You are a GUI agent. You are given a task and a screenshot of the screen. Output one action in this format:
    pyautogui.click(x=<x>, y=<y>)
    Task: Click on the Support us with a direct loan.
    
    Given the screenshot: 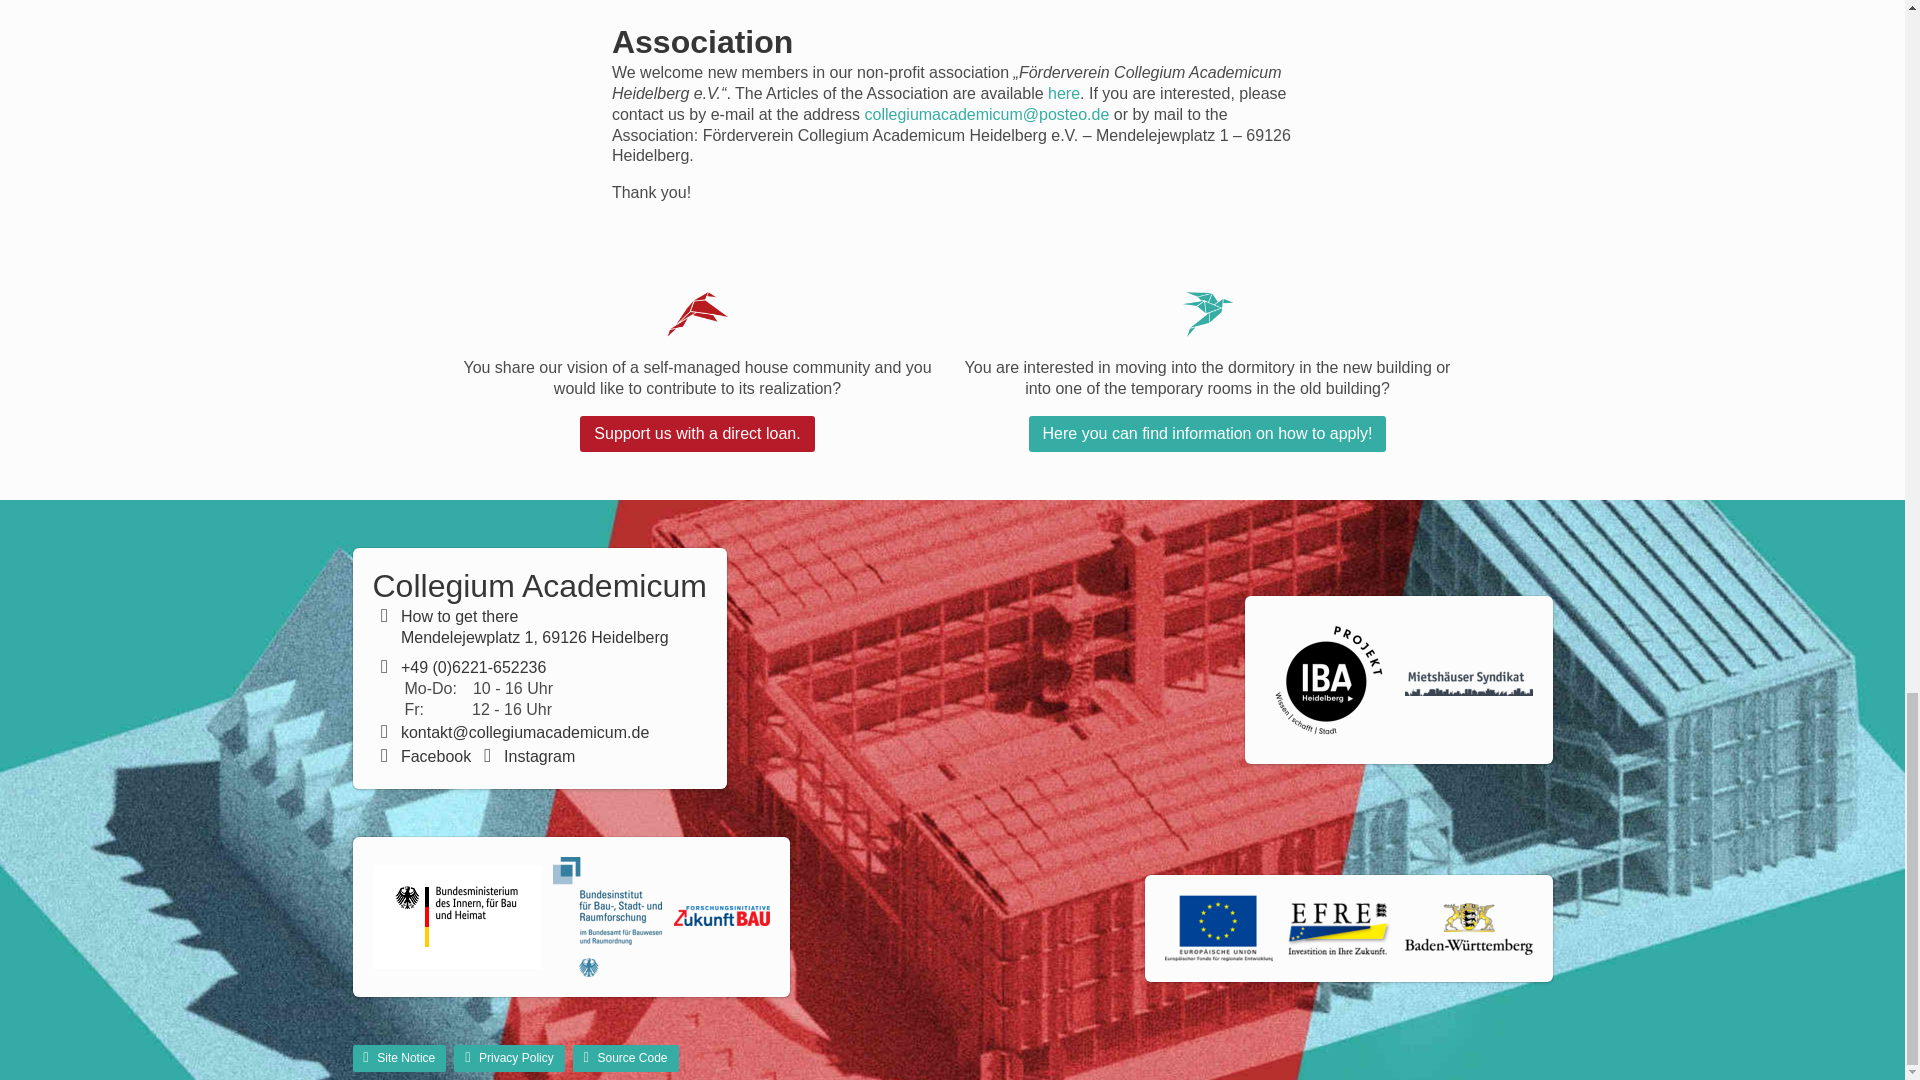 What is the action you would take?
    pyautogui.click(x=696, y=434)
    